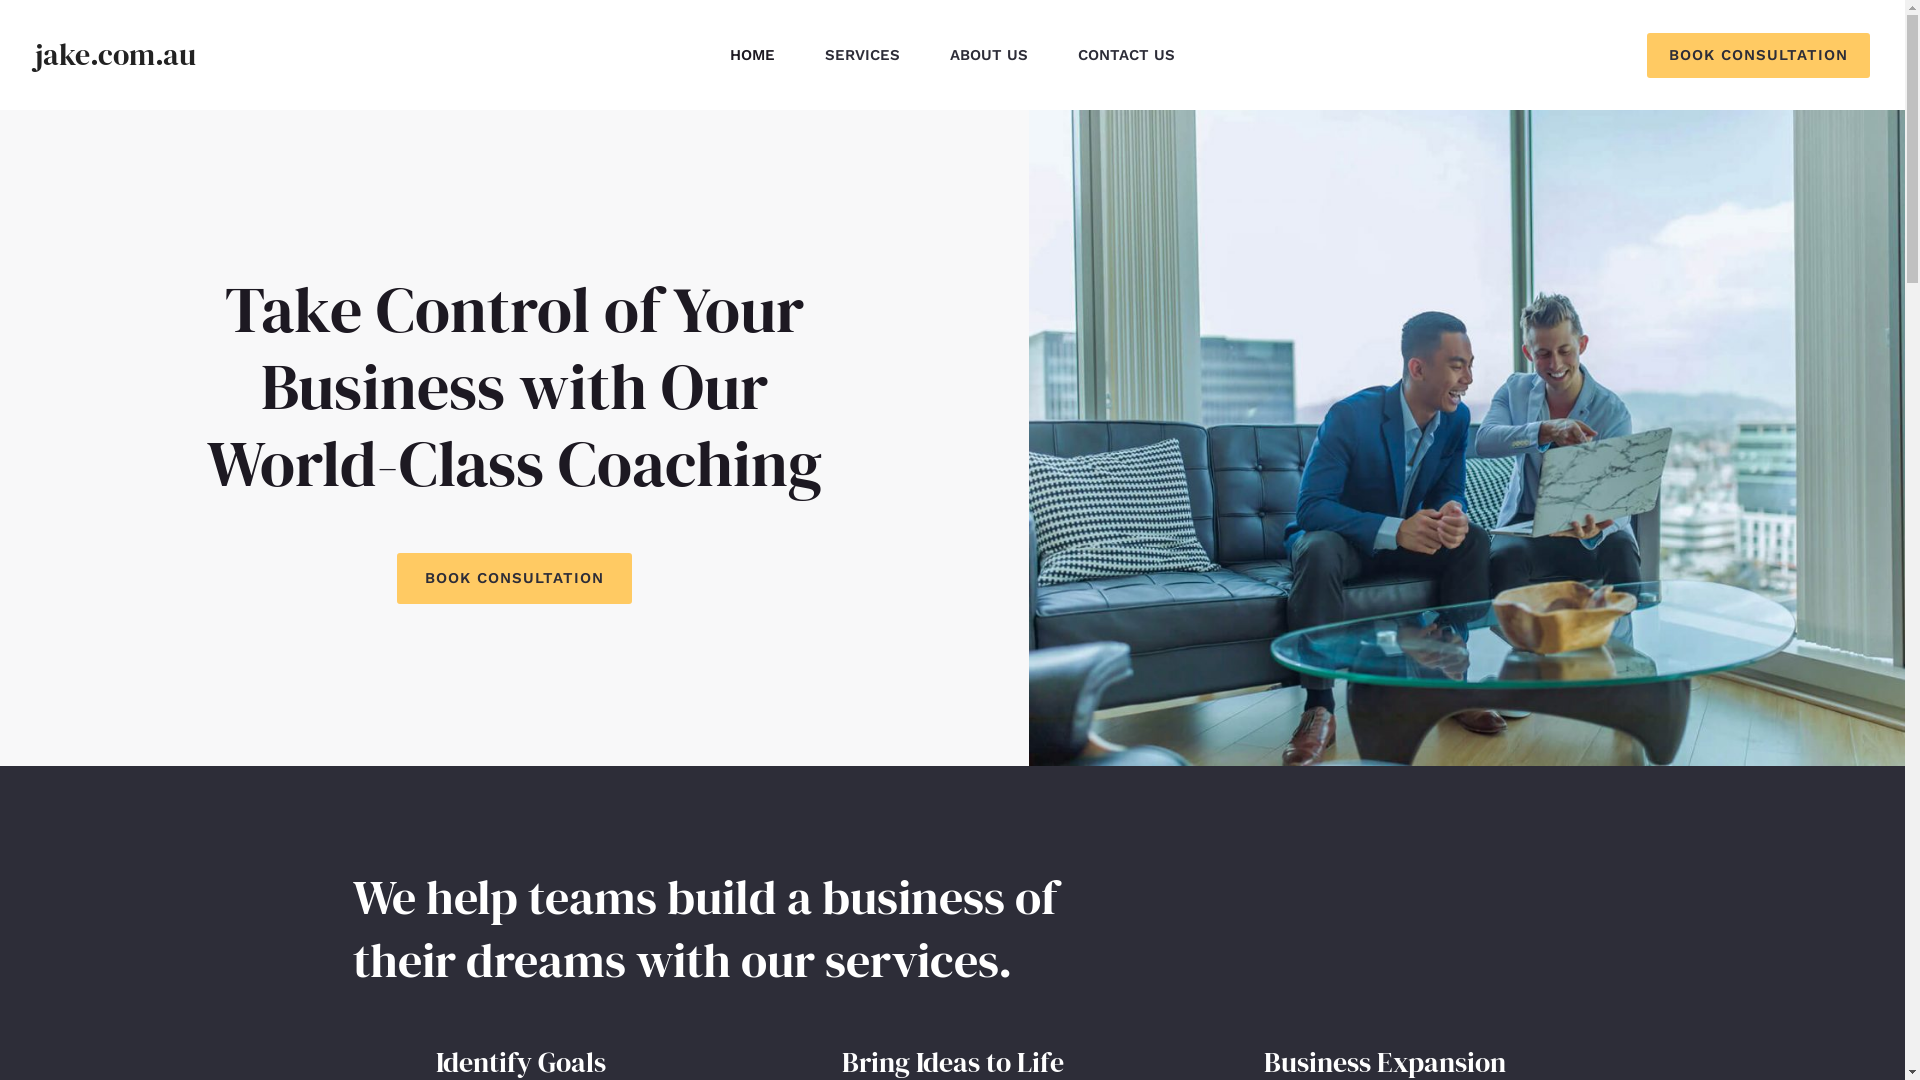 The image size is (1920, 1080). Describe the element at coordinates (116, 54) in the screenshot. I see `jake.com.au` at that location.